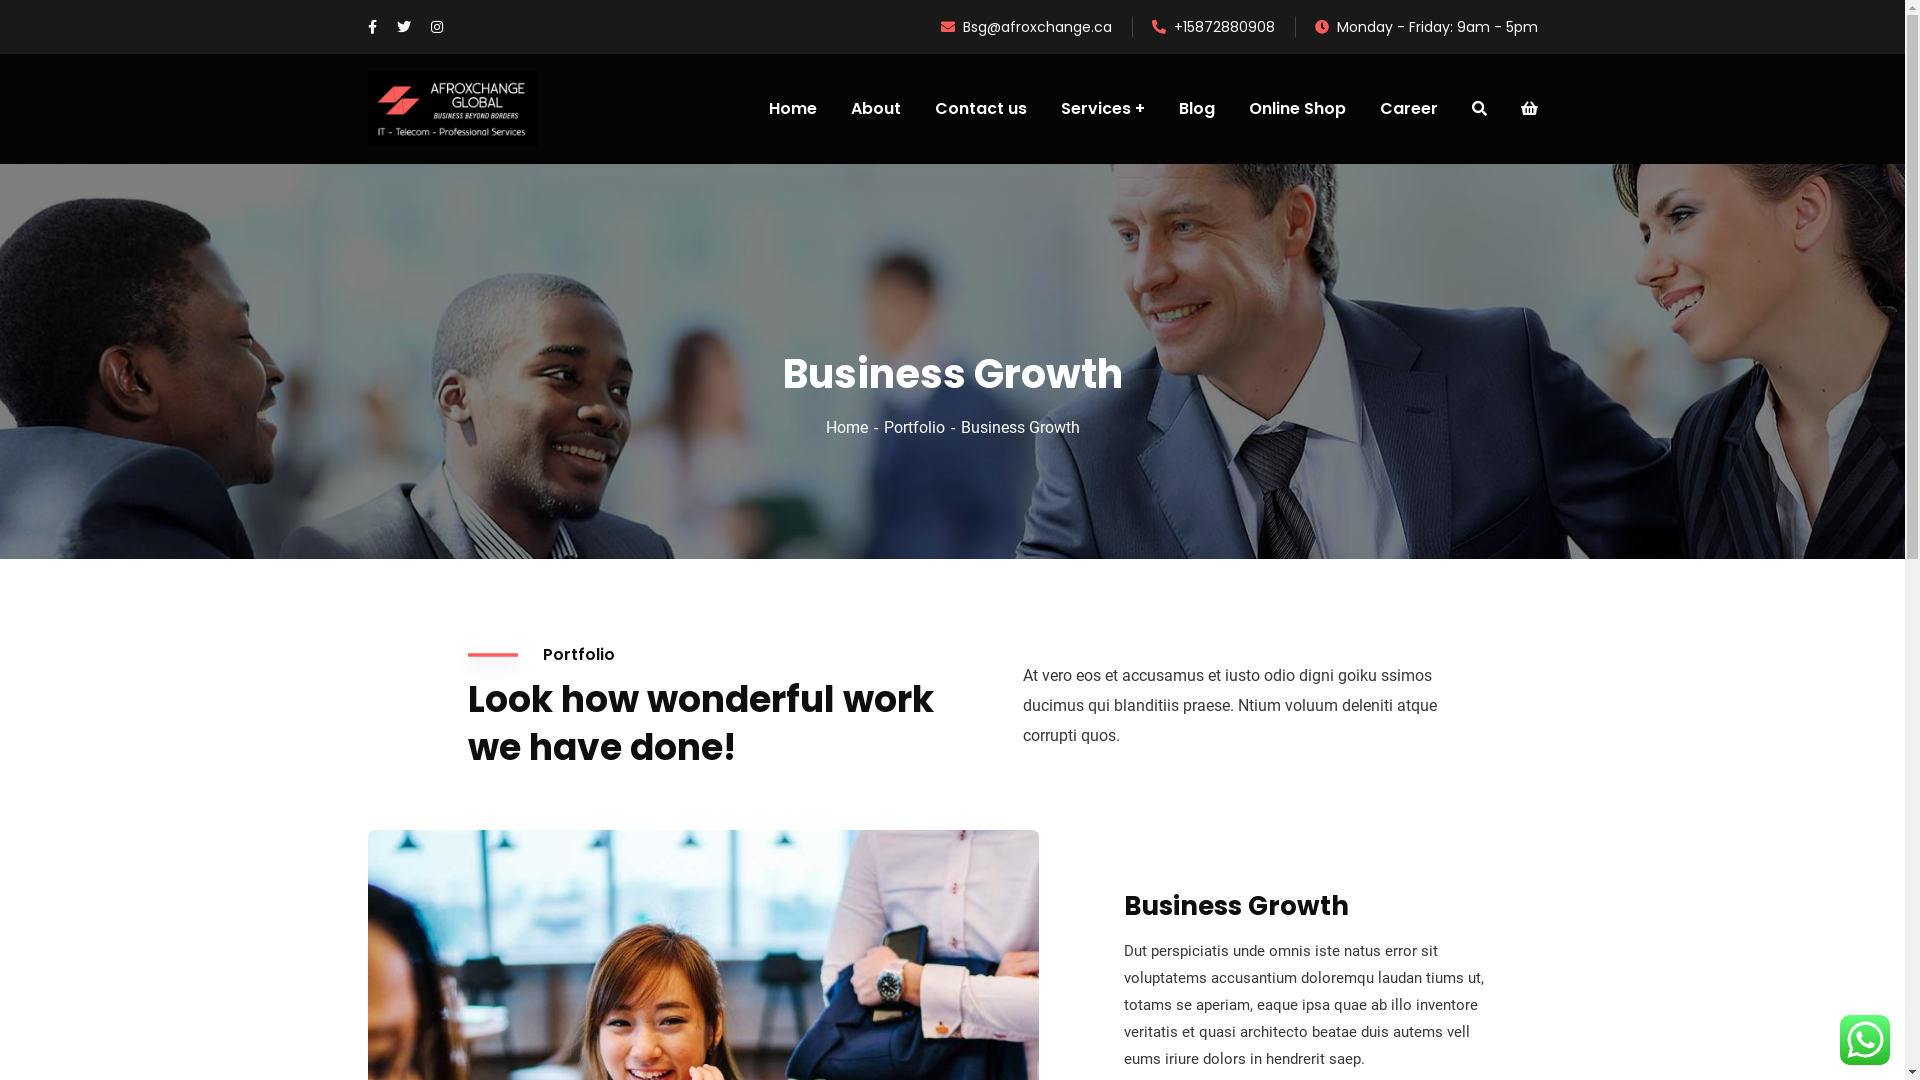 The width and height of the screenshot is (1920, 1080). I want to click on Afroxchange, so click(453, 110).